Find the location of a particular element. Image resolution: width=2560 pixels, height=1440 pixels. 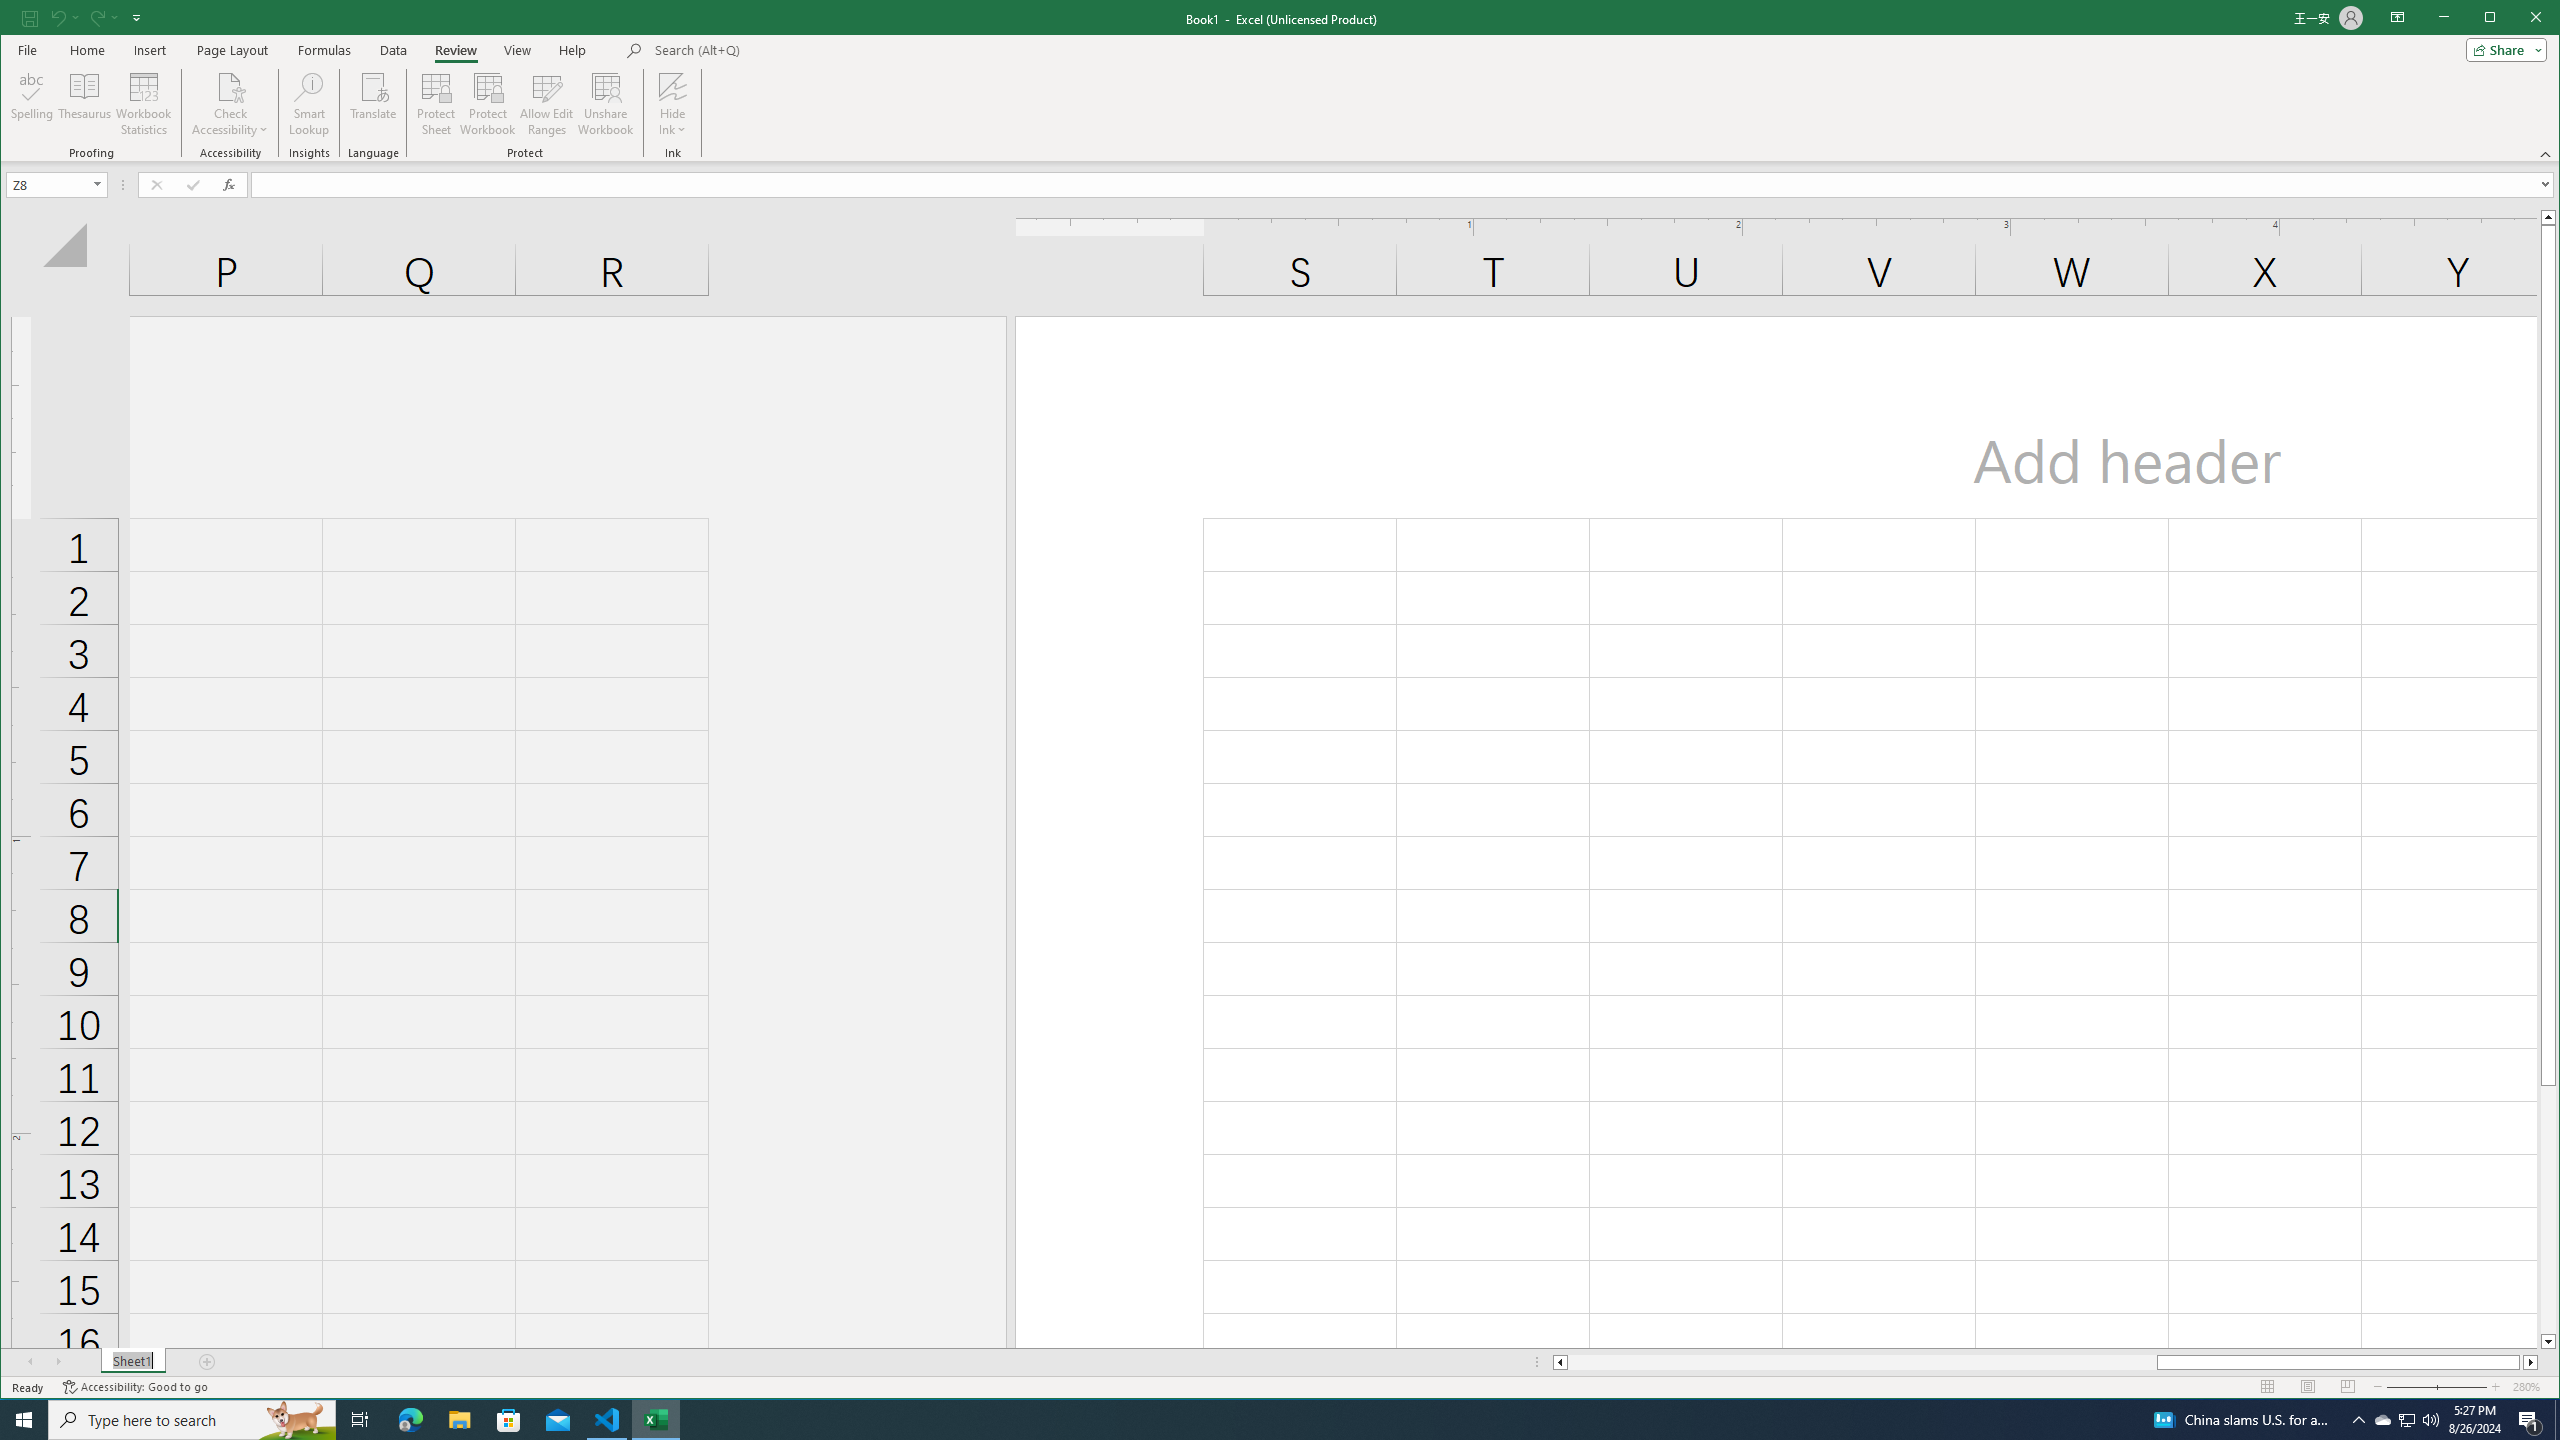

Customize Quick Access Toolbar is located at coordinates (136, 17).